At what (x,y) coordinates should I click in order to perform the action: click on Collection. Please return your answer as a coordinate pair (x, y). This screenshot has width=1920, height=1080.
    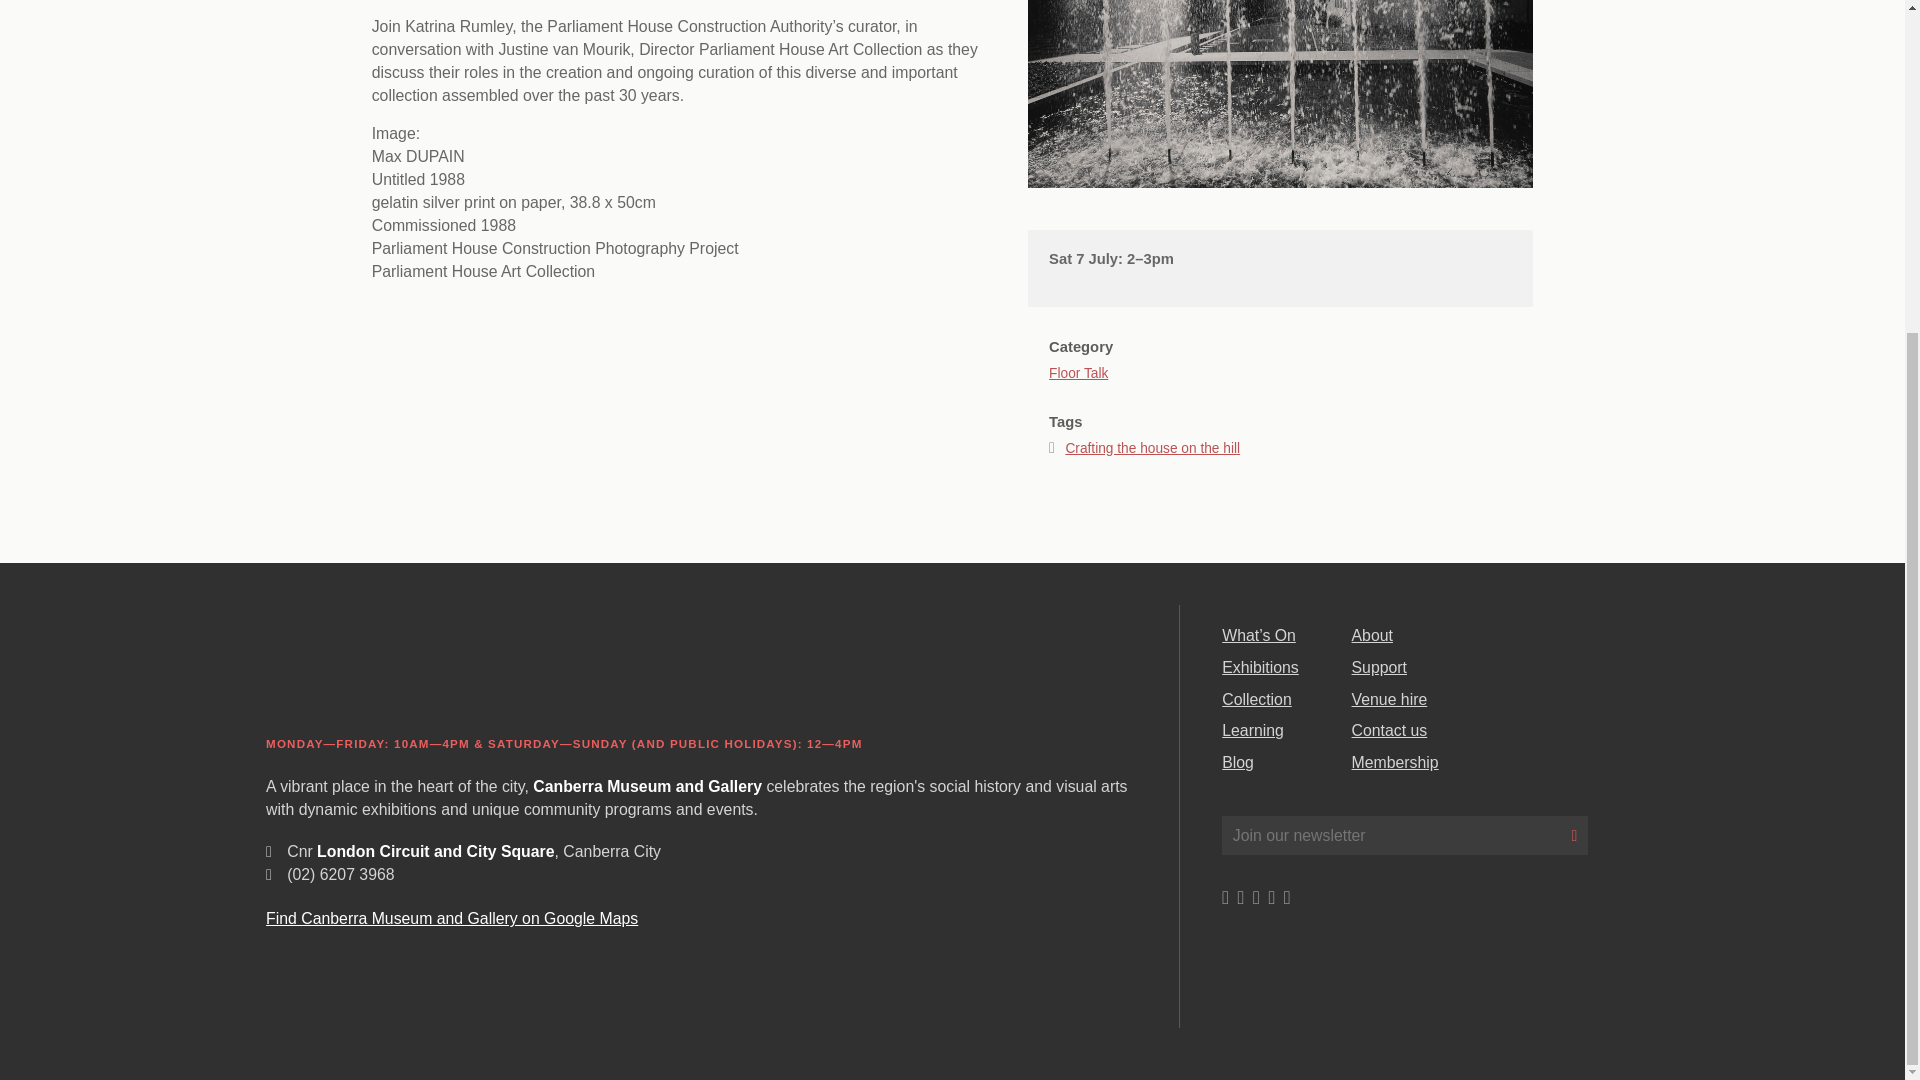
    Looking at the image, I should click on (1256, 700).